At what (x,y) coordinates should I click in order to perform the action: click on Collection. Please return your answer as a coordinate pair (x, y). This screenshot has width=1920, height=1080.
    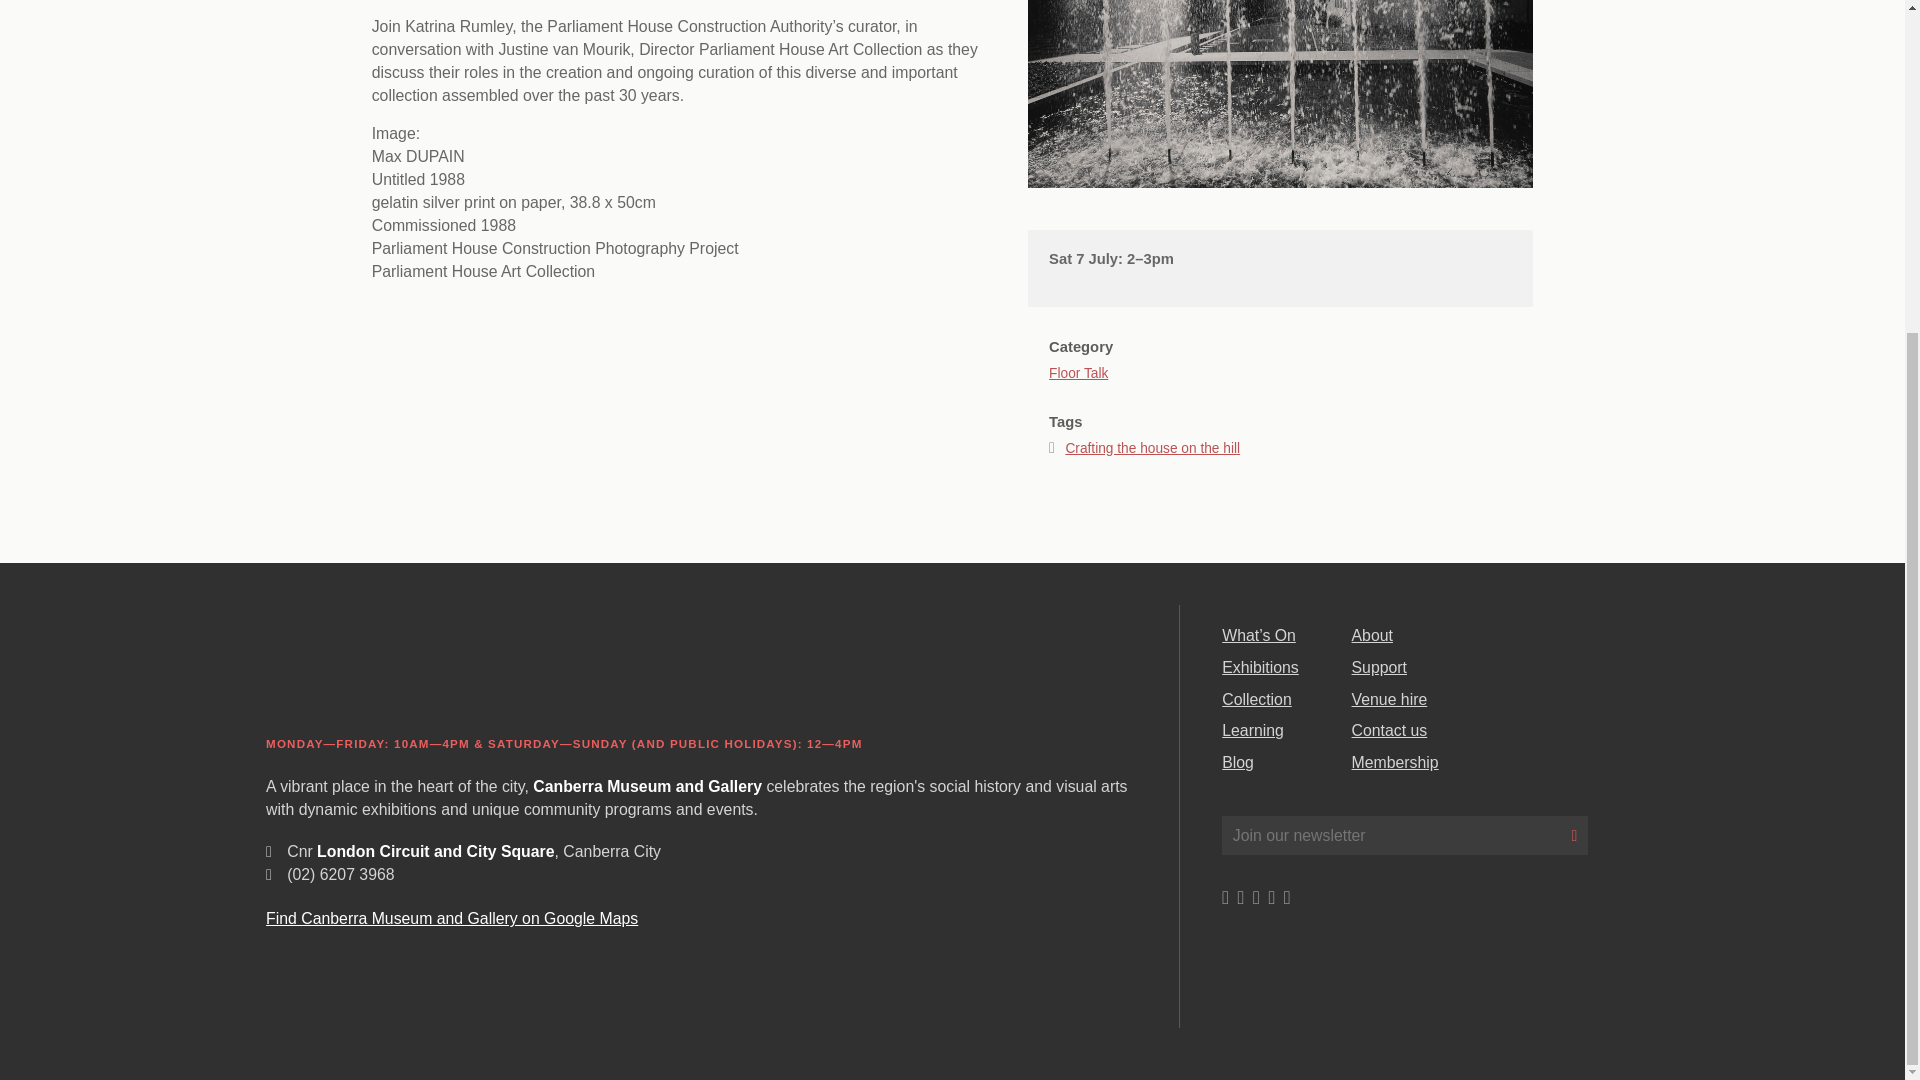
    Looking at the image, I should click on (1256, 700).